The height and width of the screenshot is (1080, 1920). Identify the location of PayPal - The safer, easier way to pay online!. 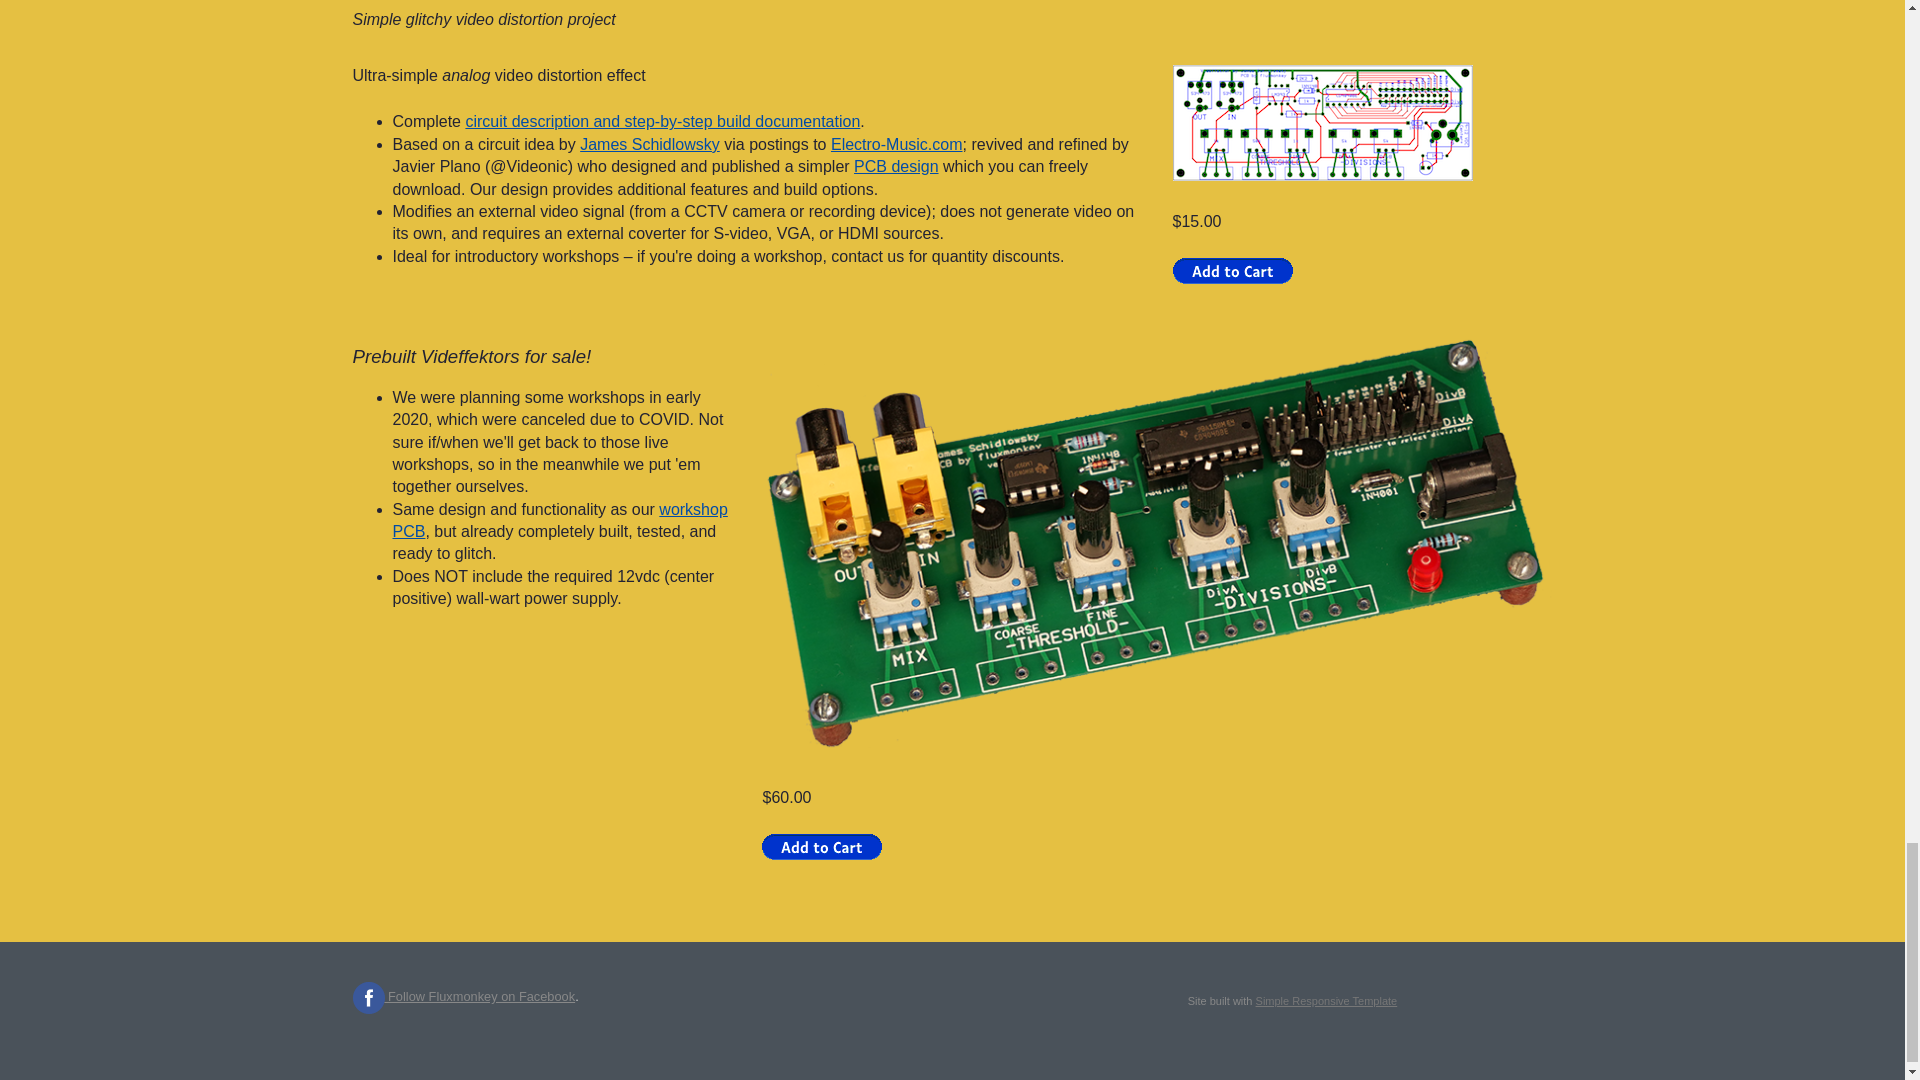
(822, 846).